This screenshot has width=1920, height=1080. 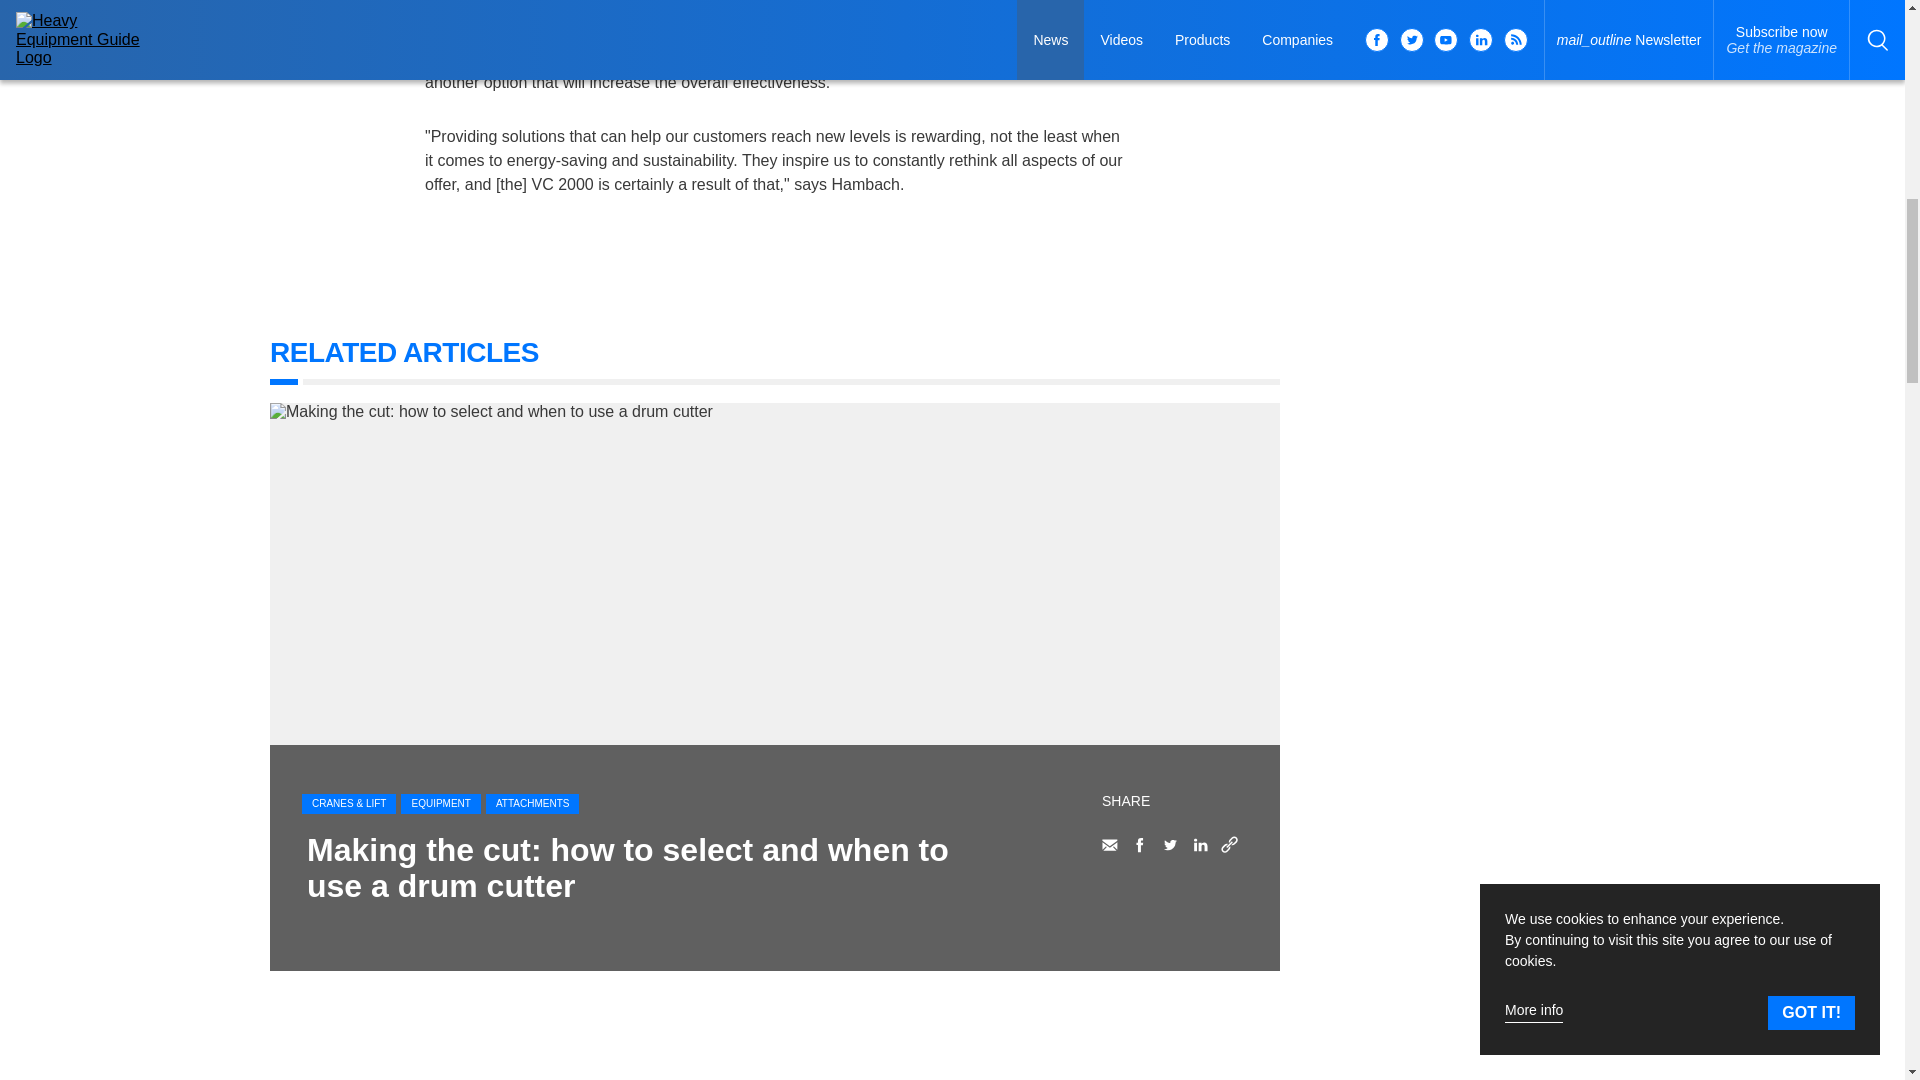 I want to click on EQUIPMENT, so click(x=440, y=804).